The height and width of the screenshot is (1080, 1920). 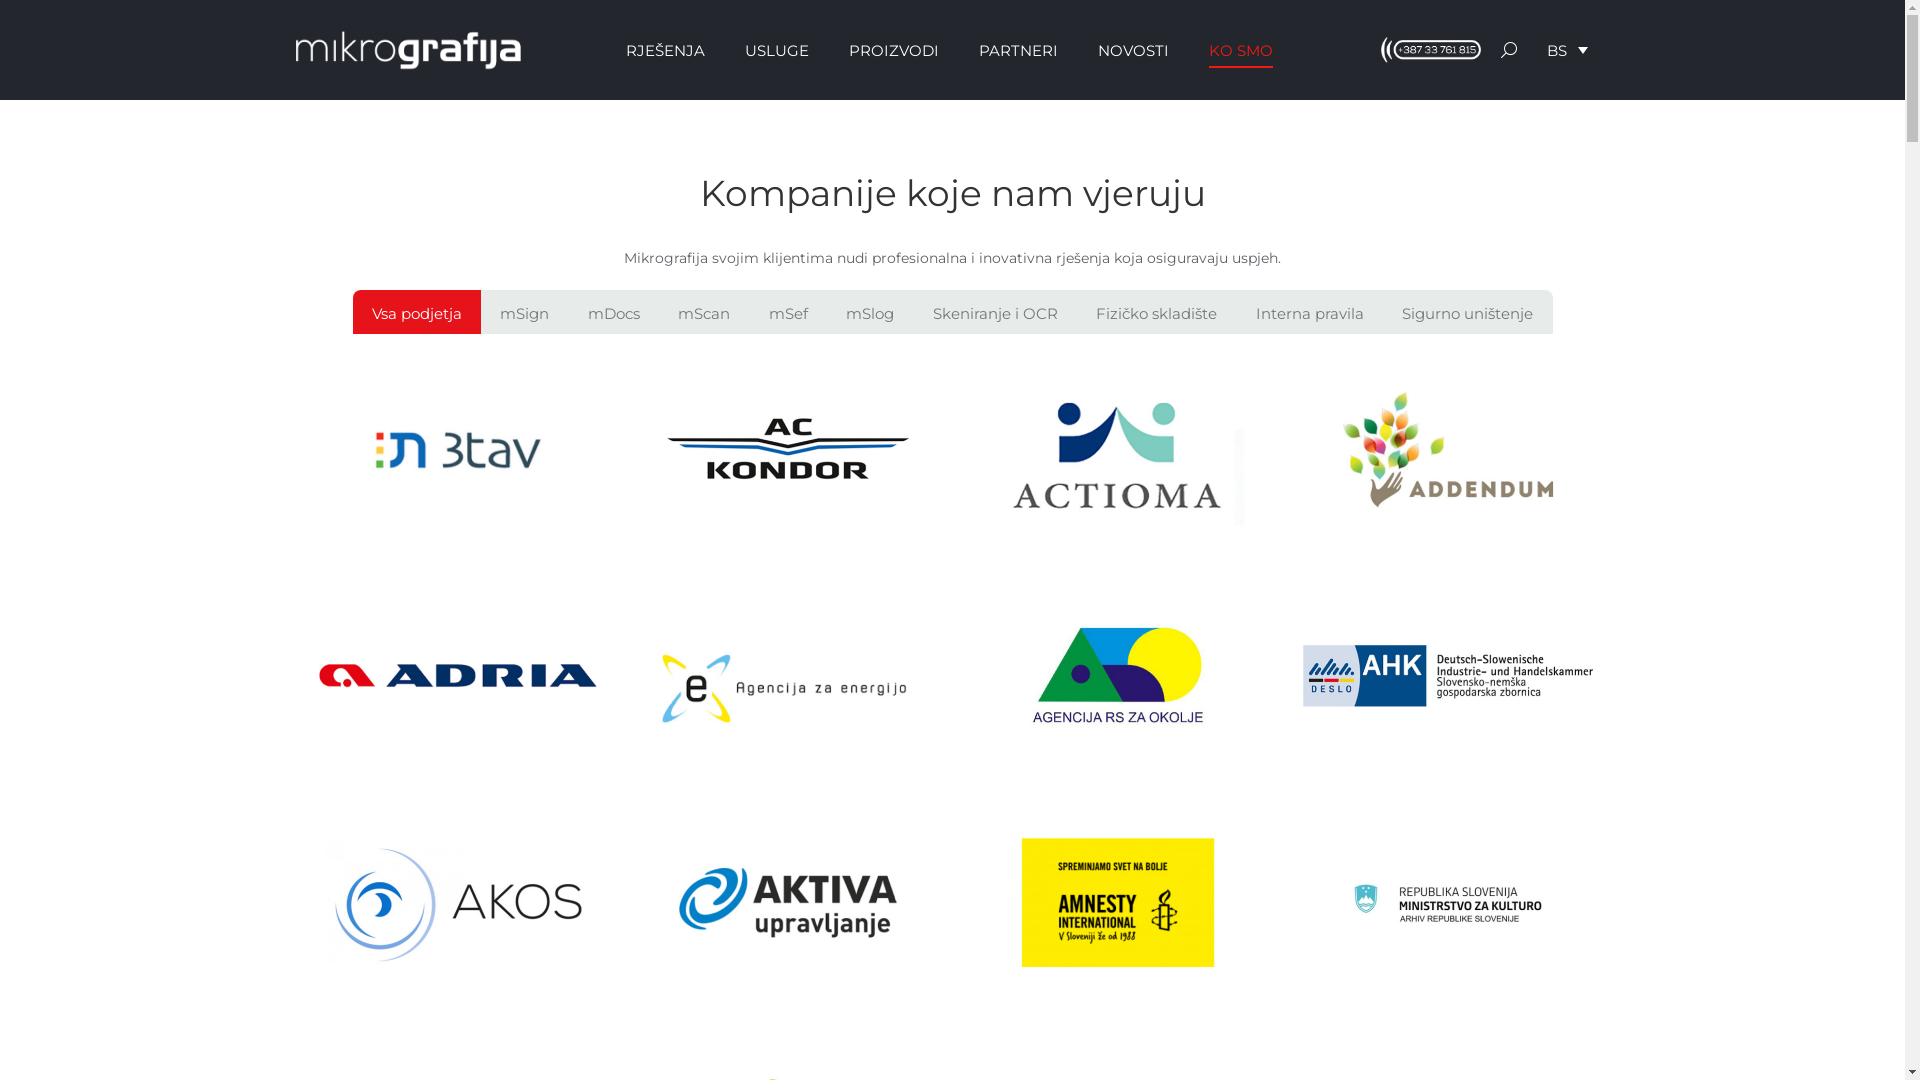 I want to click on Go!, so click(x=32, y=22).